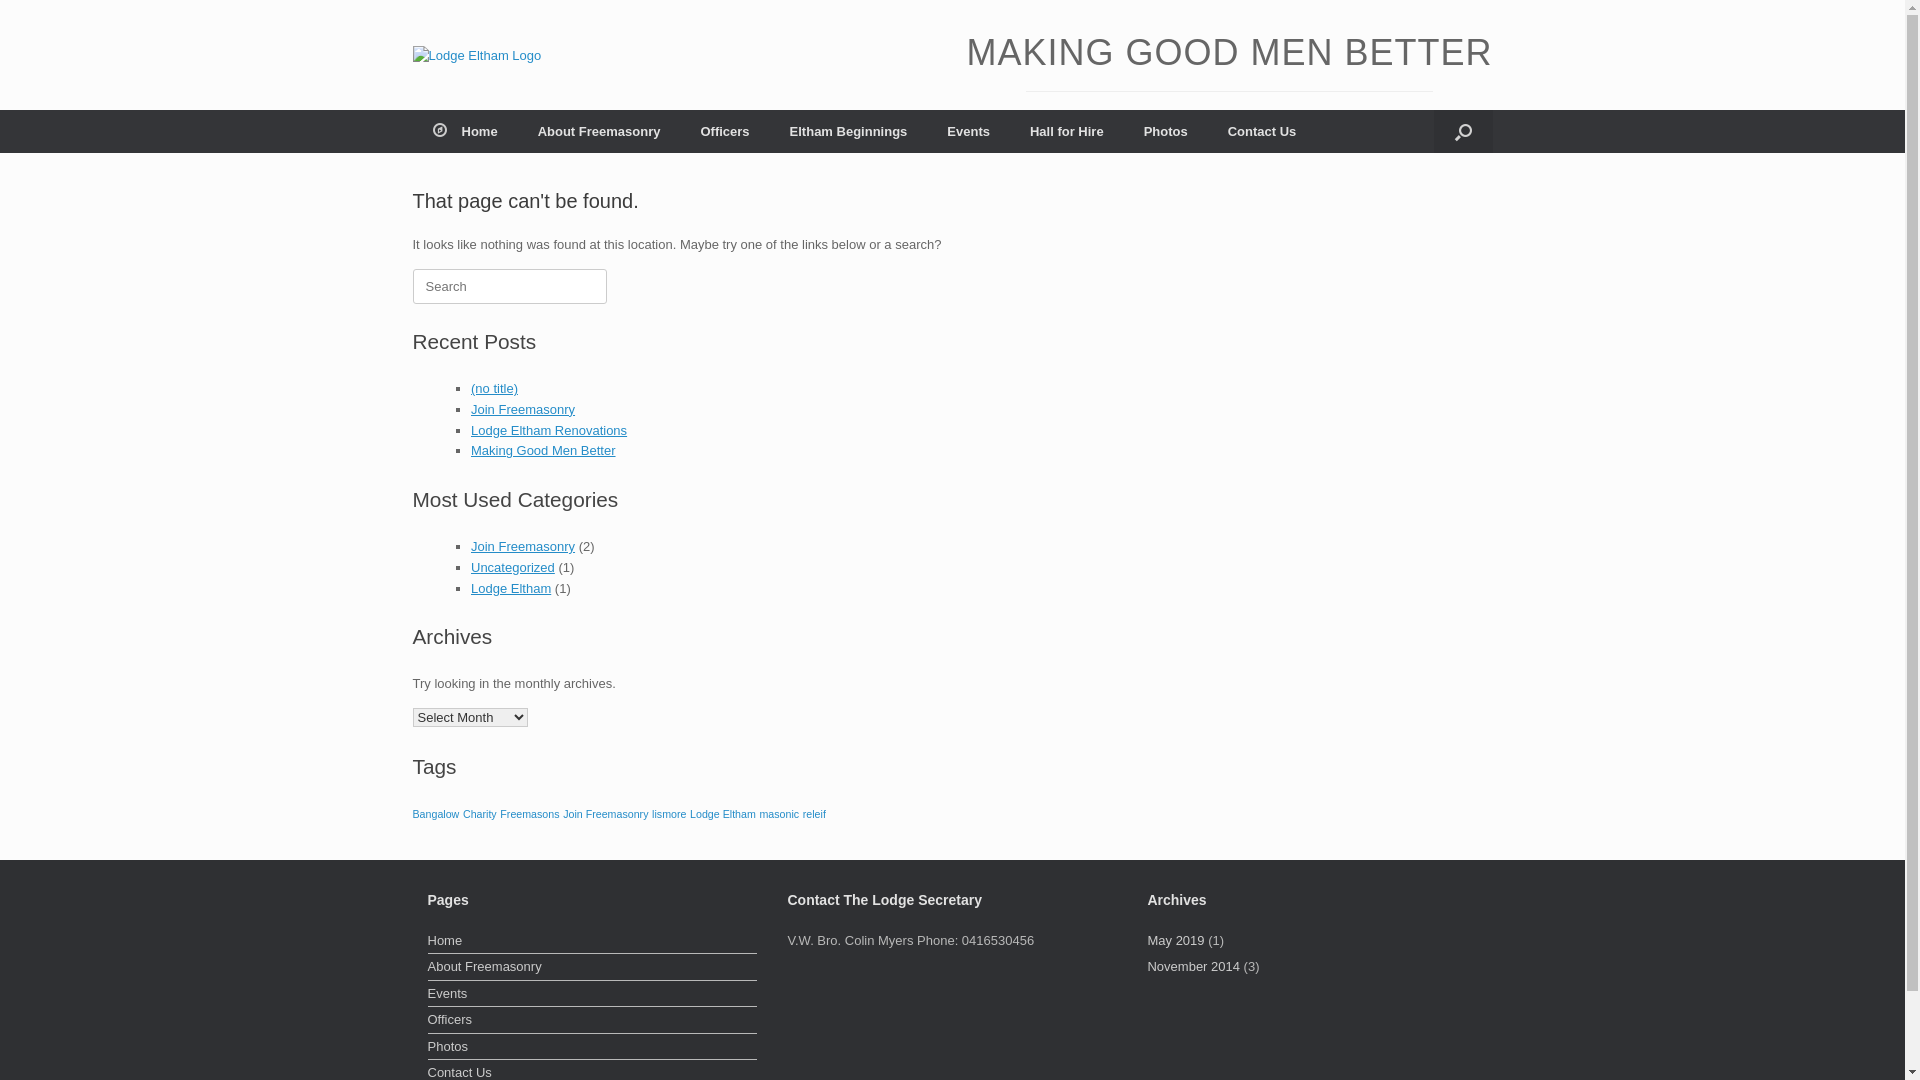 This screenshot has height=1080, width=1920. I want to click on Lodge Eltham, so click(511, 588).